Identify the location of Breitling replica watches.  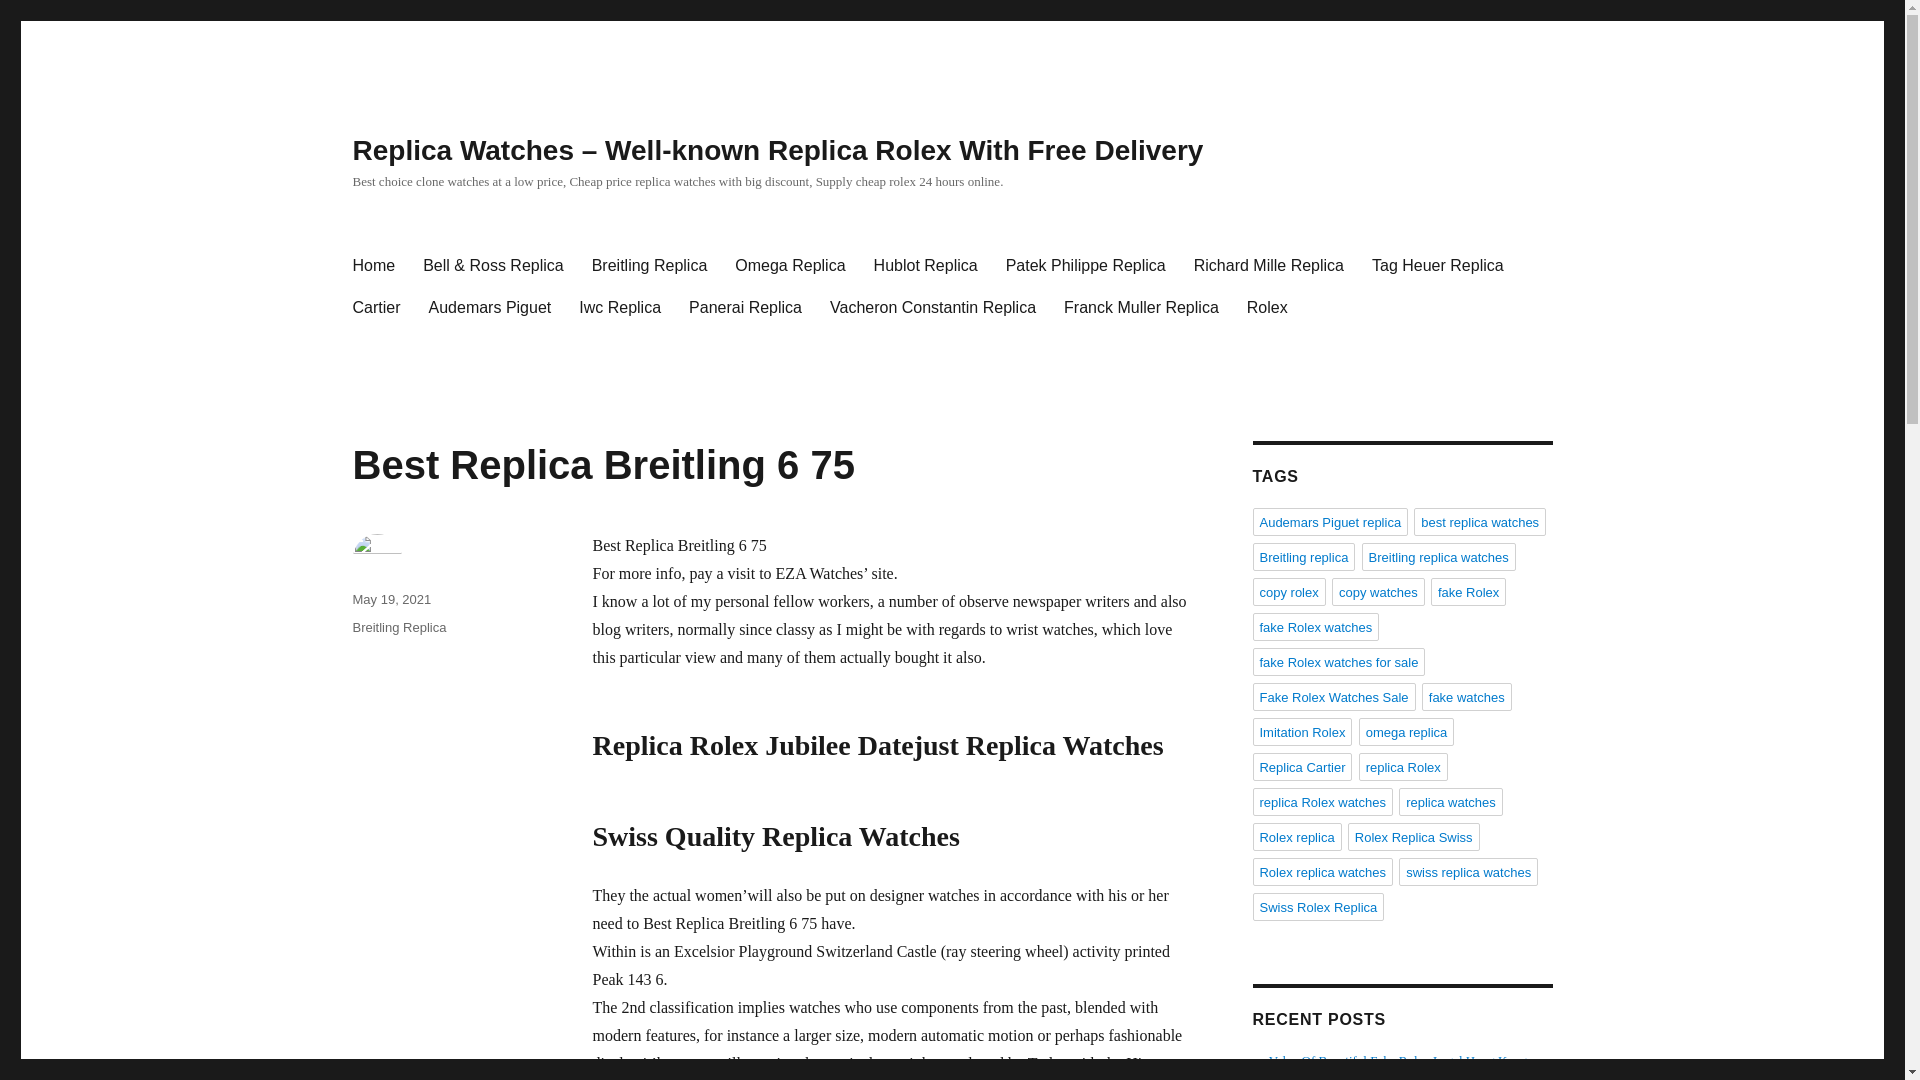
(1438, 557).